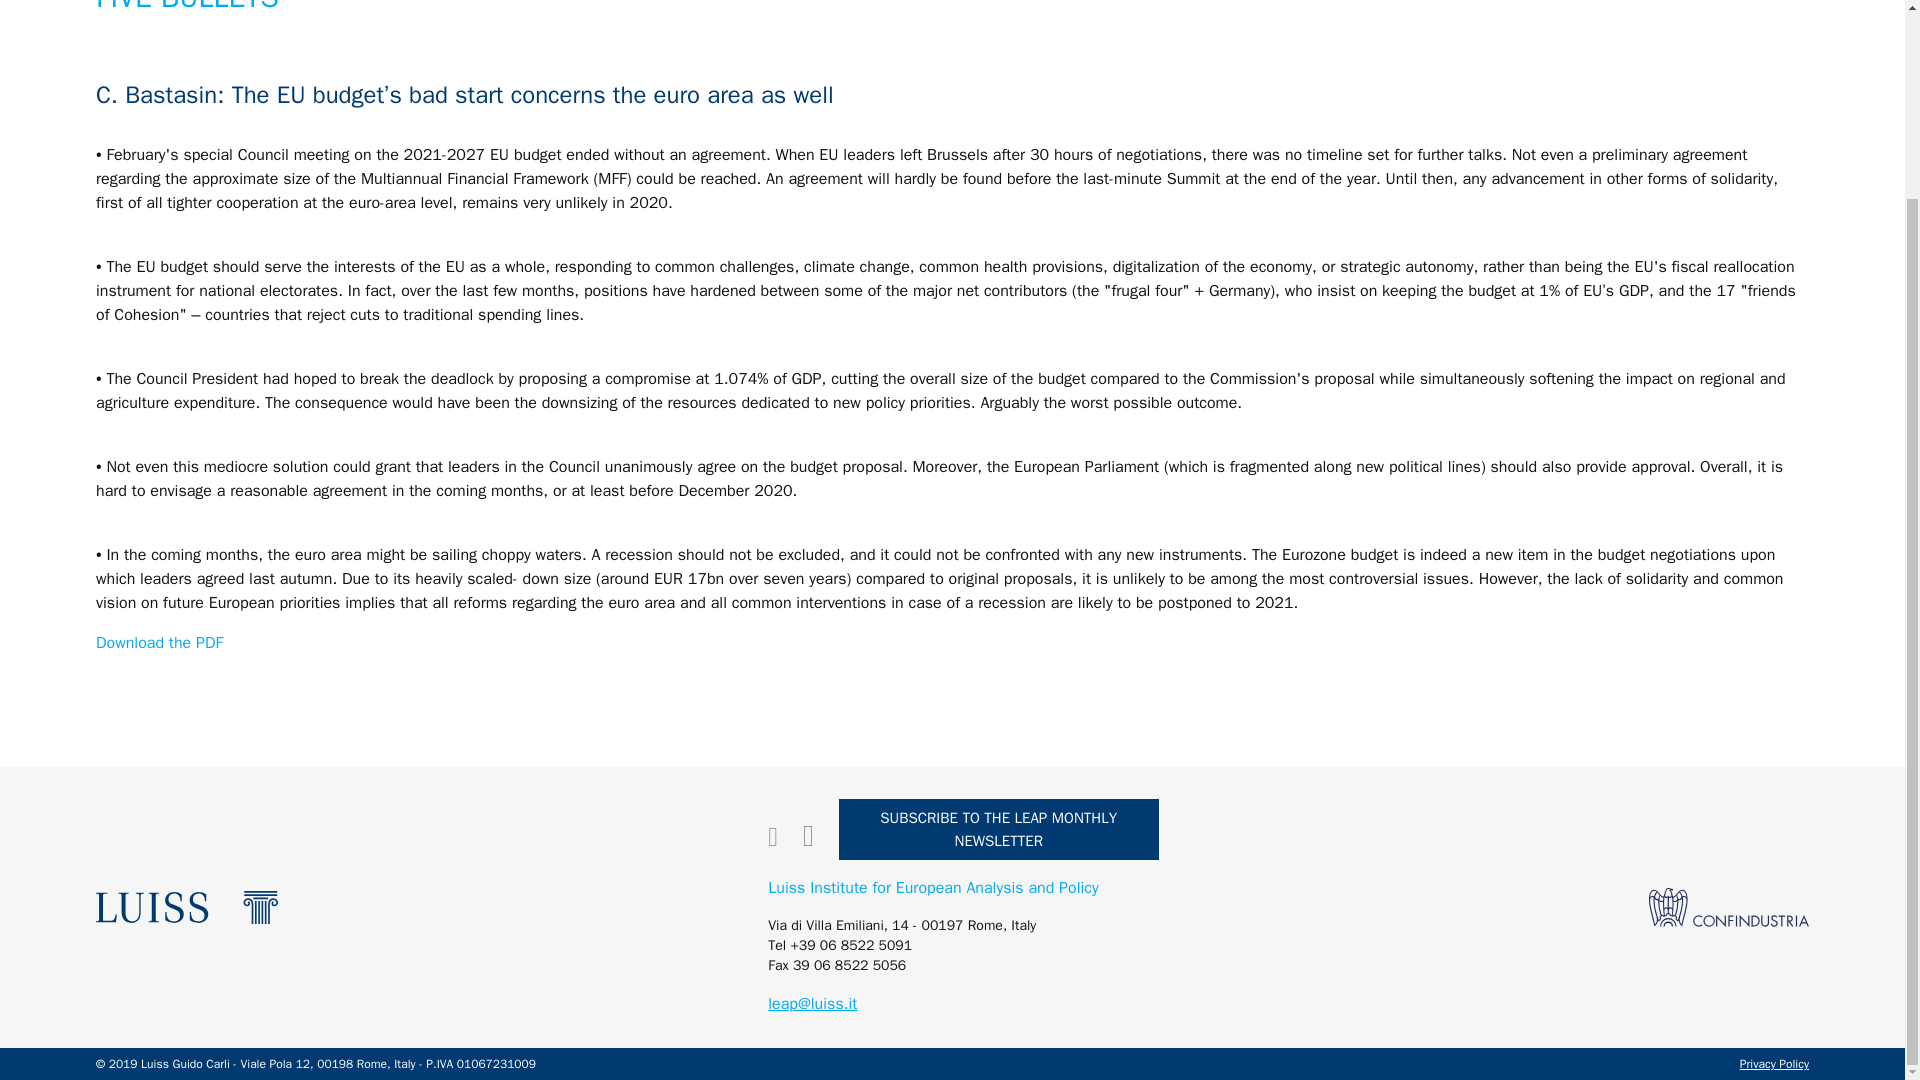 This screenshot has width=1920, height=1080. Describe the element at coordinates (1728, 906) in the screenshot. I see `Confindustria` at that location.